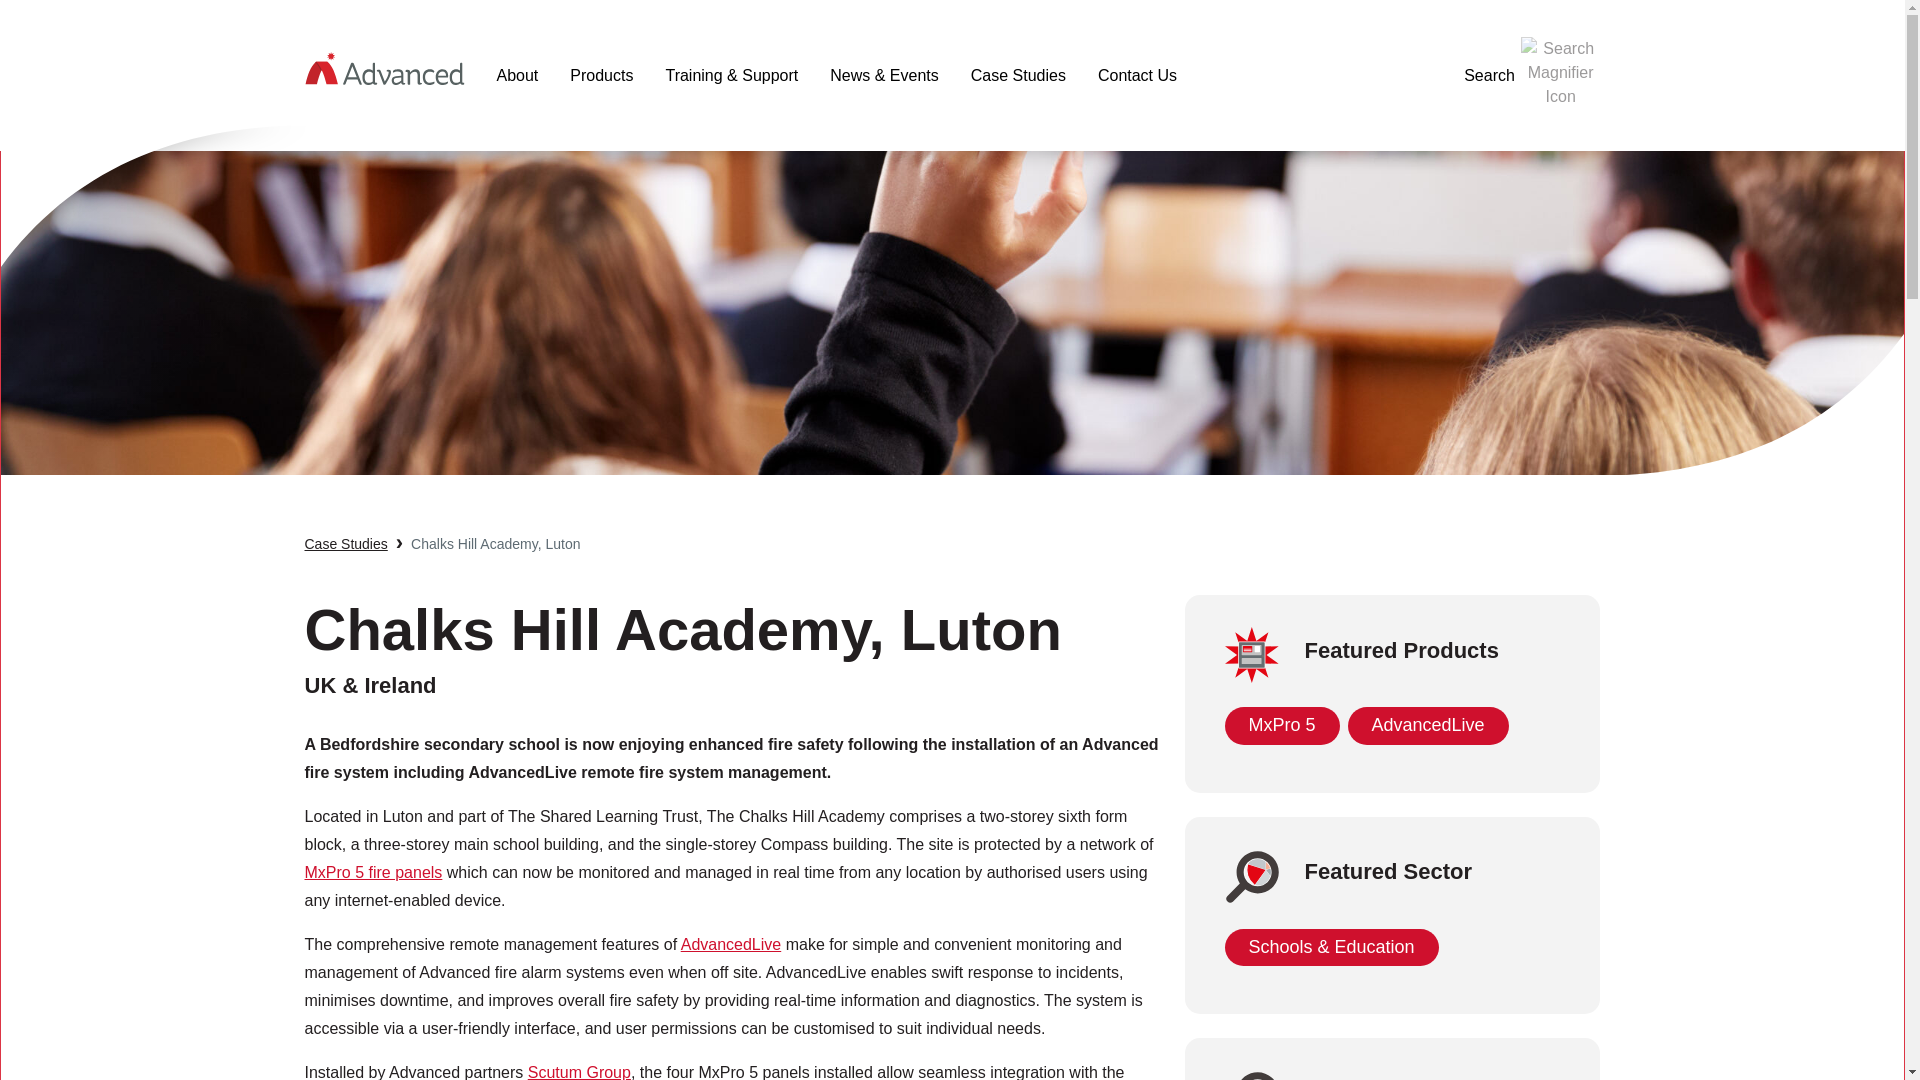 This screenshot has height=1080, width=1920. What do you see at coordinates (1428, 726) in the screenshot?
I see `AdvancedLive` at bounding box center [1428, 726].